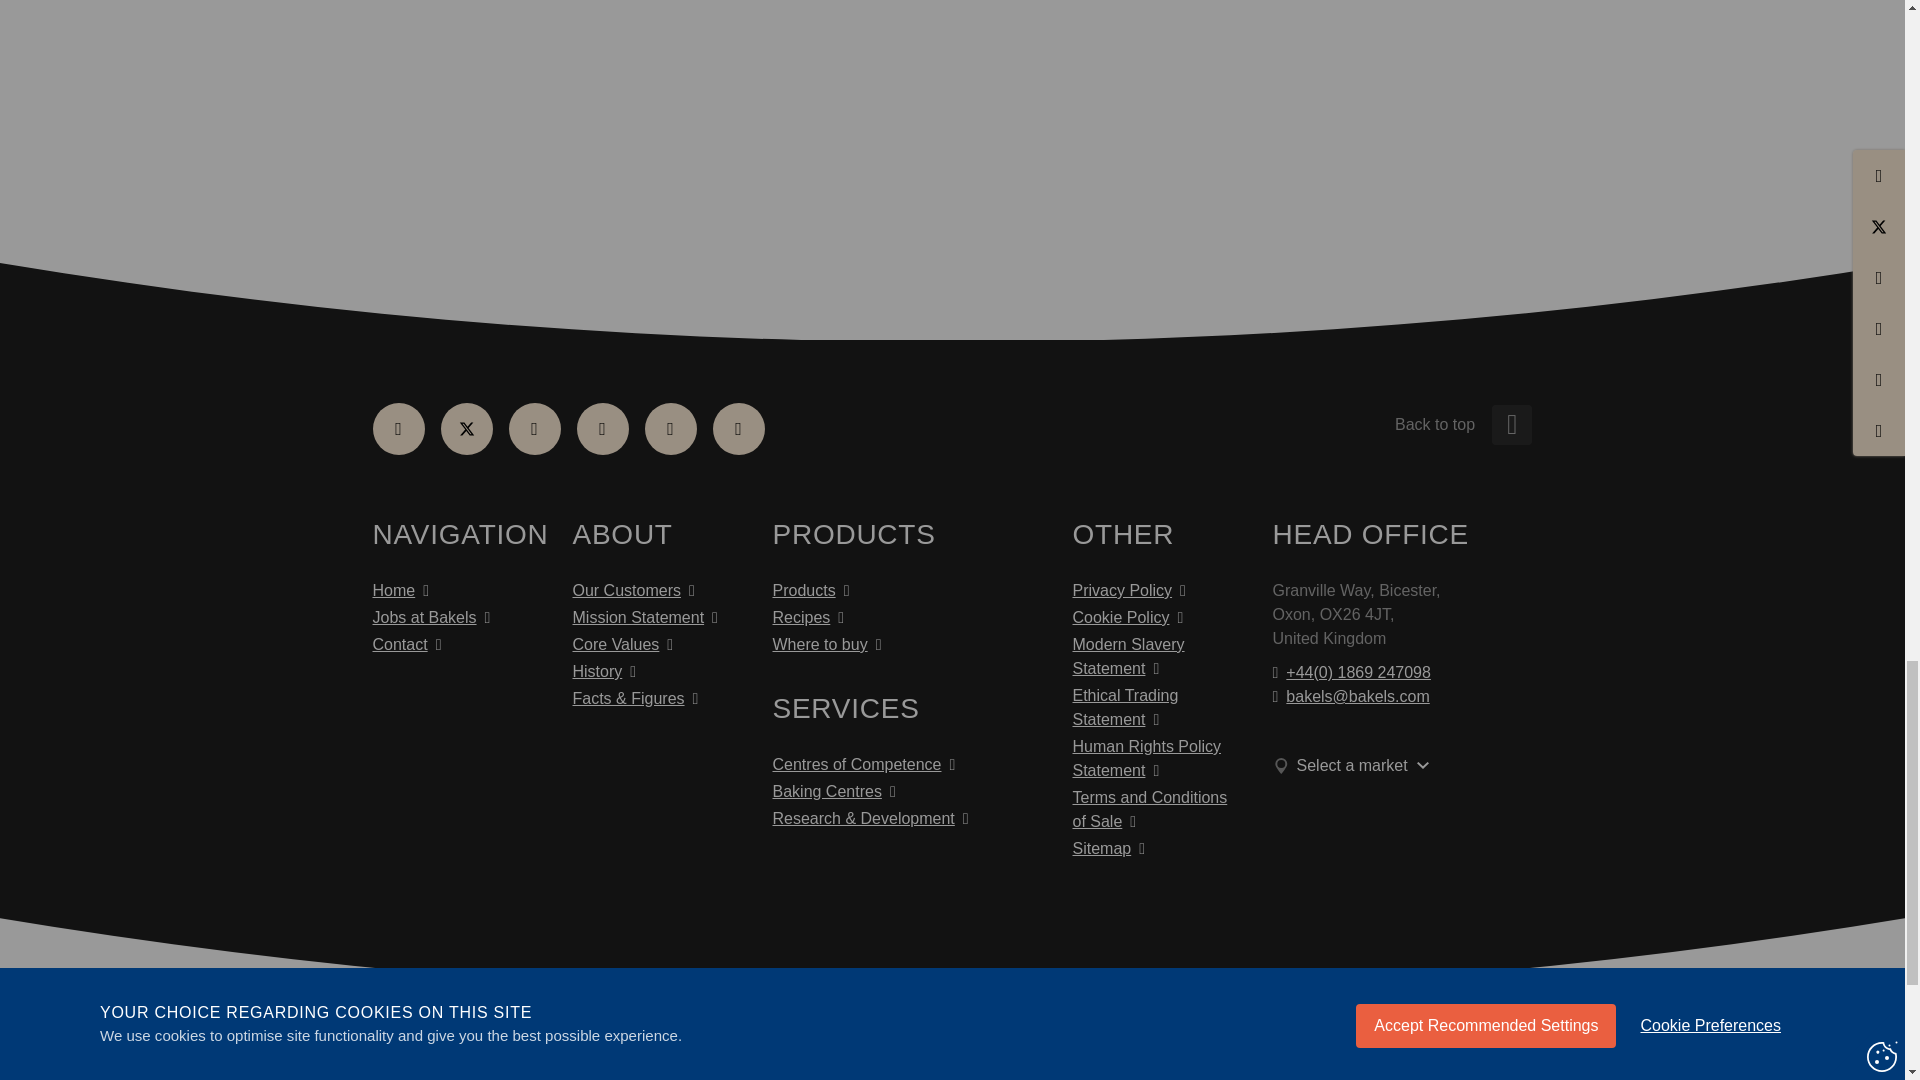 The width and height of the screenshot is (1920, 1080). Describe the element at coordinates (1434, 424) in the screenshot. I see `Back to top` at that location.